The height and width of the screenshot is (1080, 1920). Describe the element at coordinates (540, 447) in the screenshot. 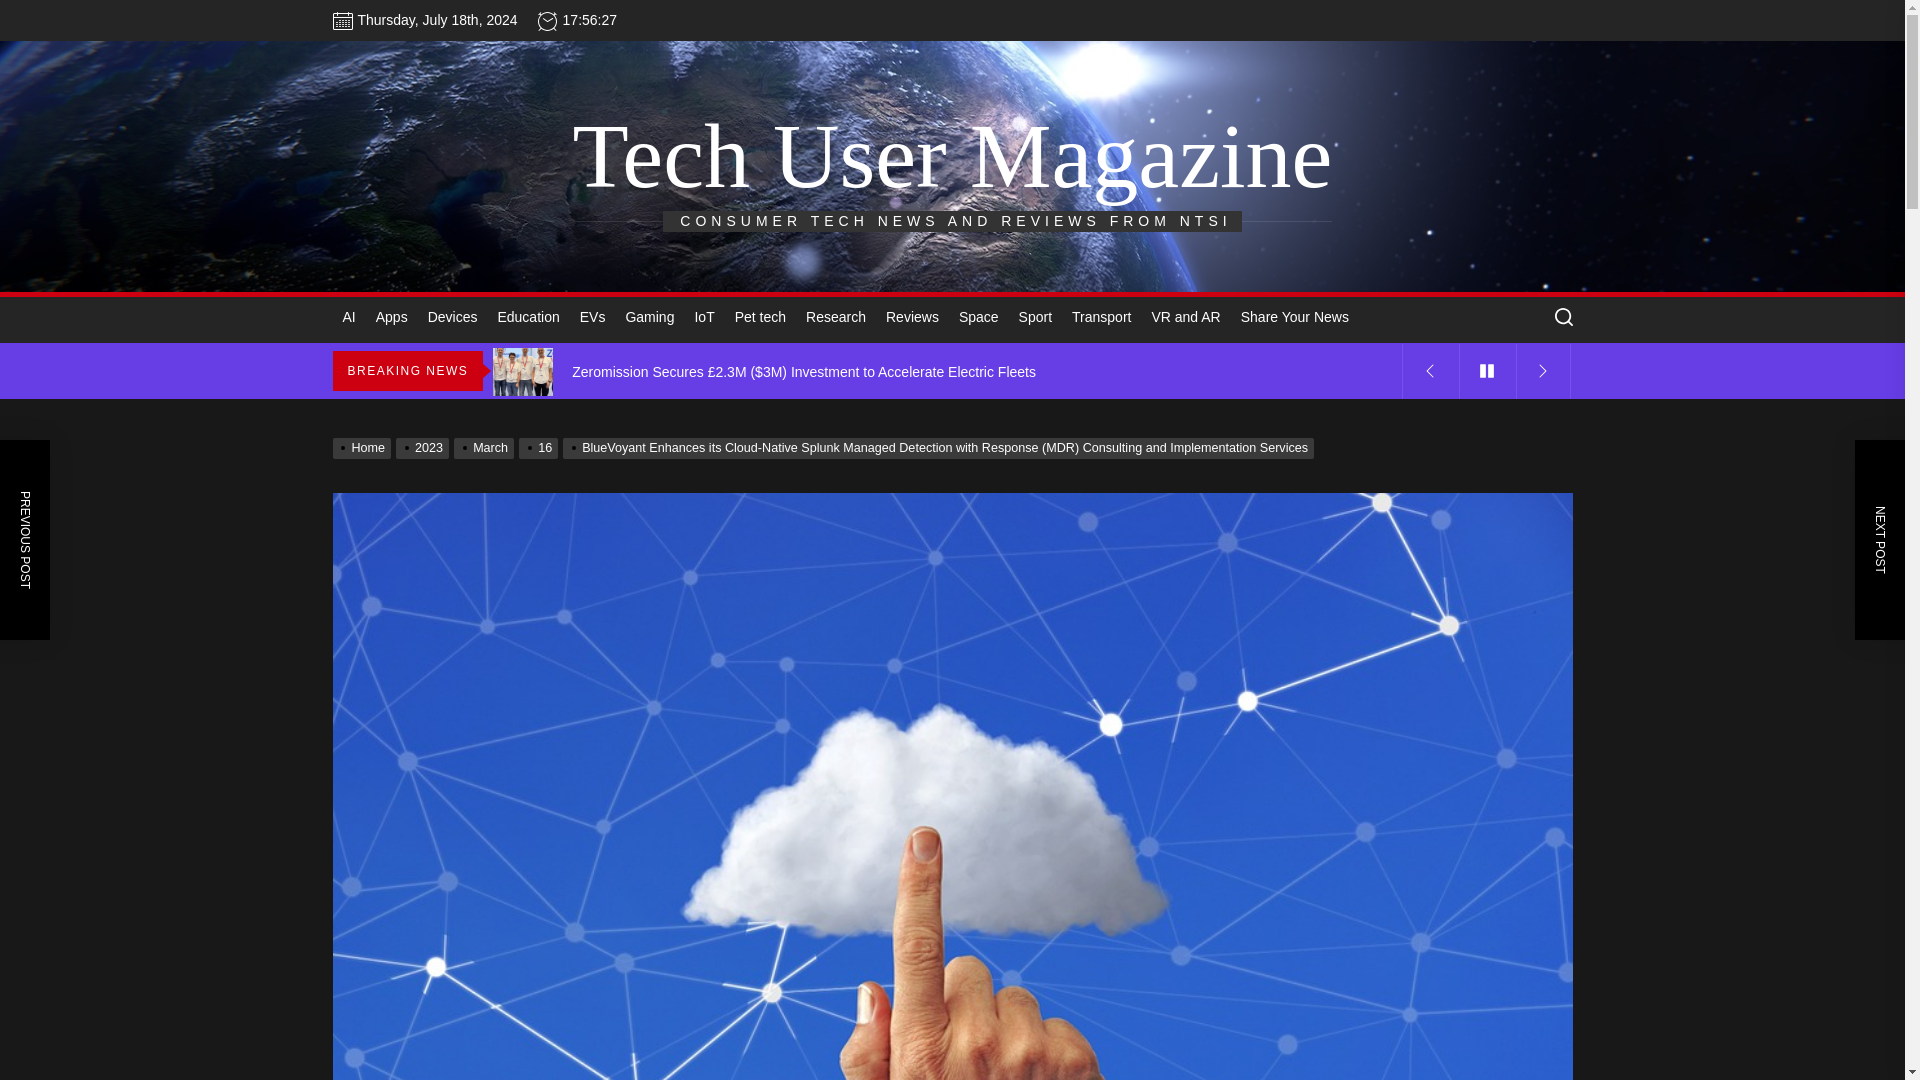

I see `16` at that location.